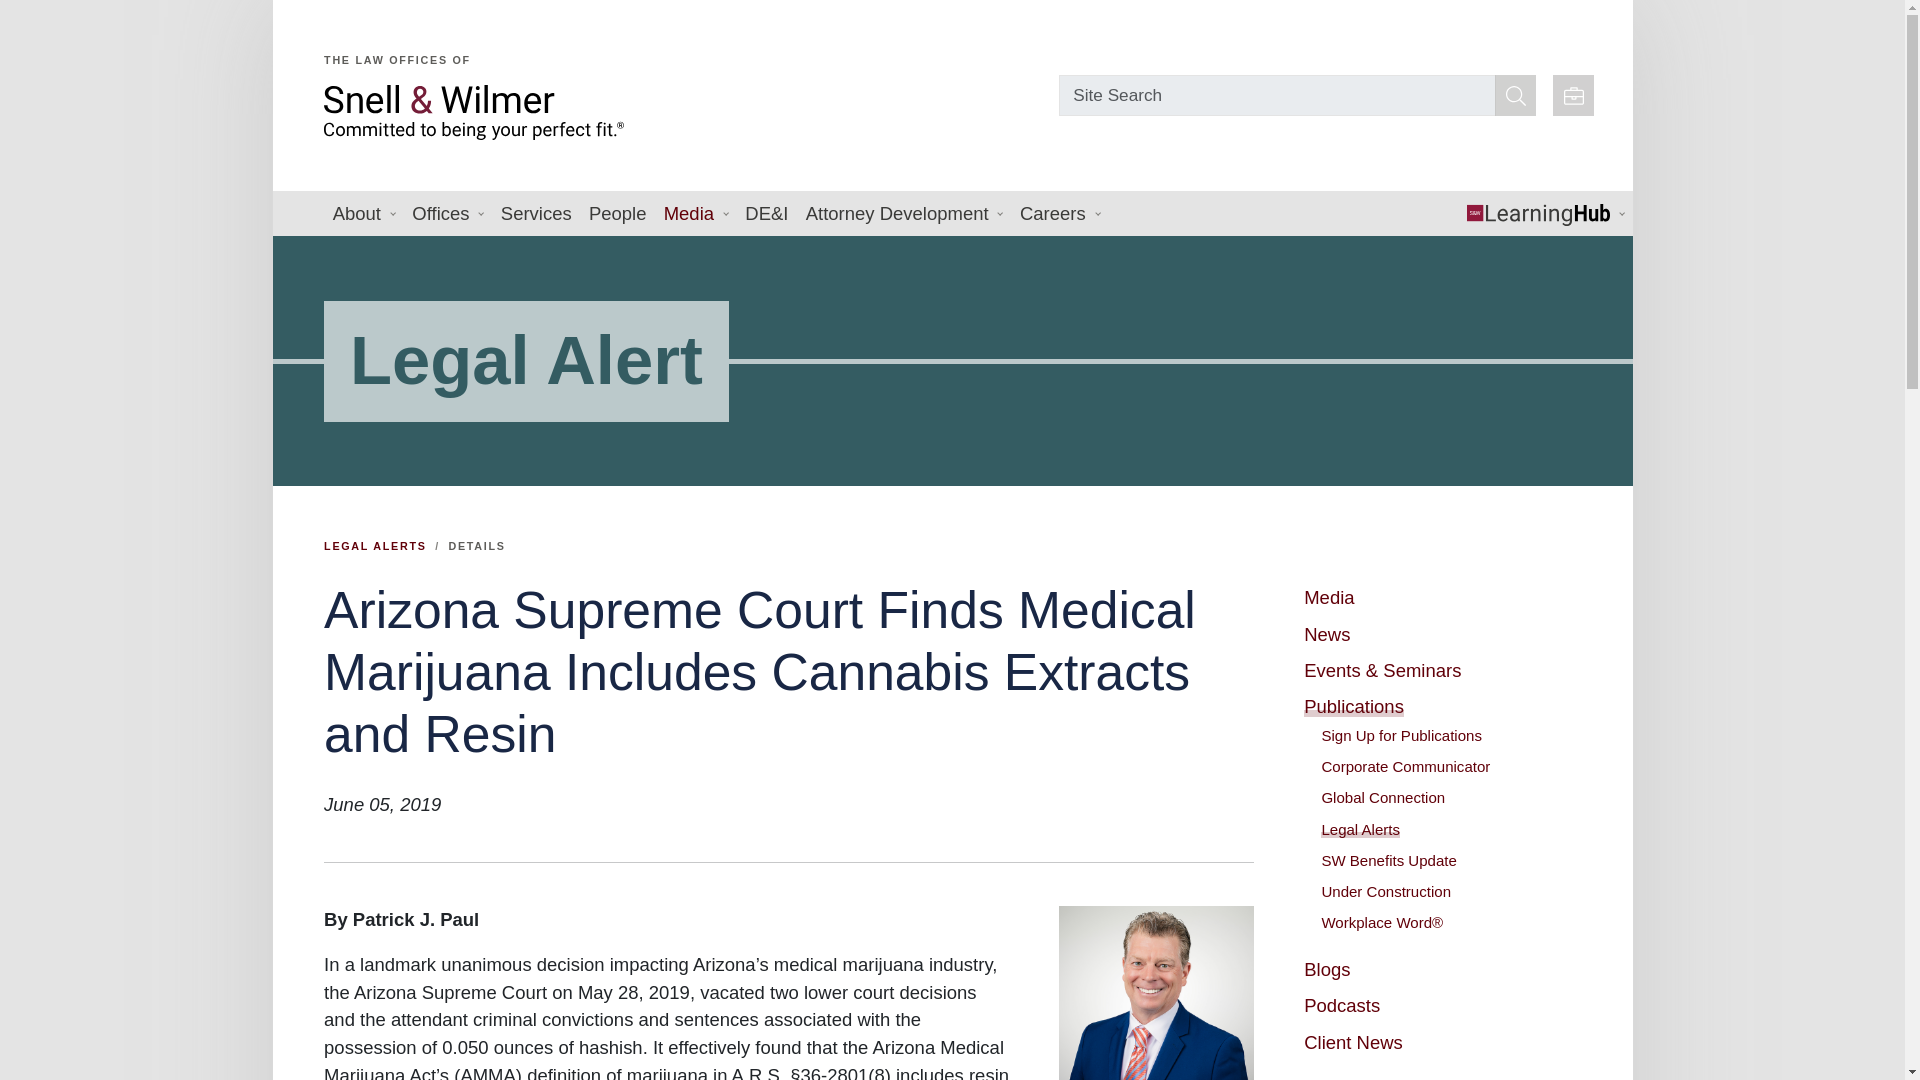  I want to click on About, so click(364, 214).